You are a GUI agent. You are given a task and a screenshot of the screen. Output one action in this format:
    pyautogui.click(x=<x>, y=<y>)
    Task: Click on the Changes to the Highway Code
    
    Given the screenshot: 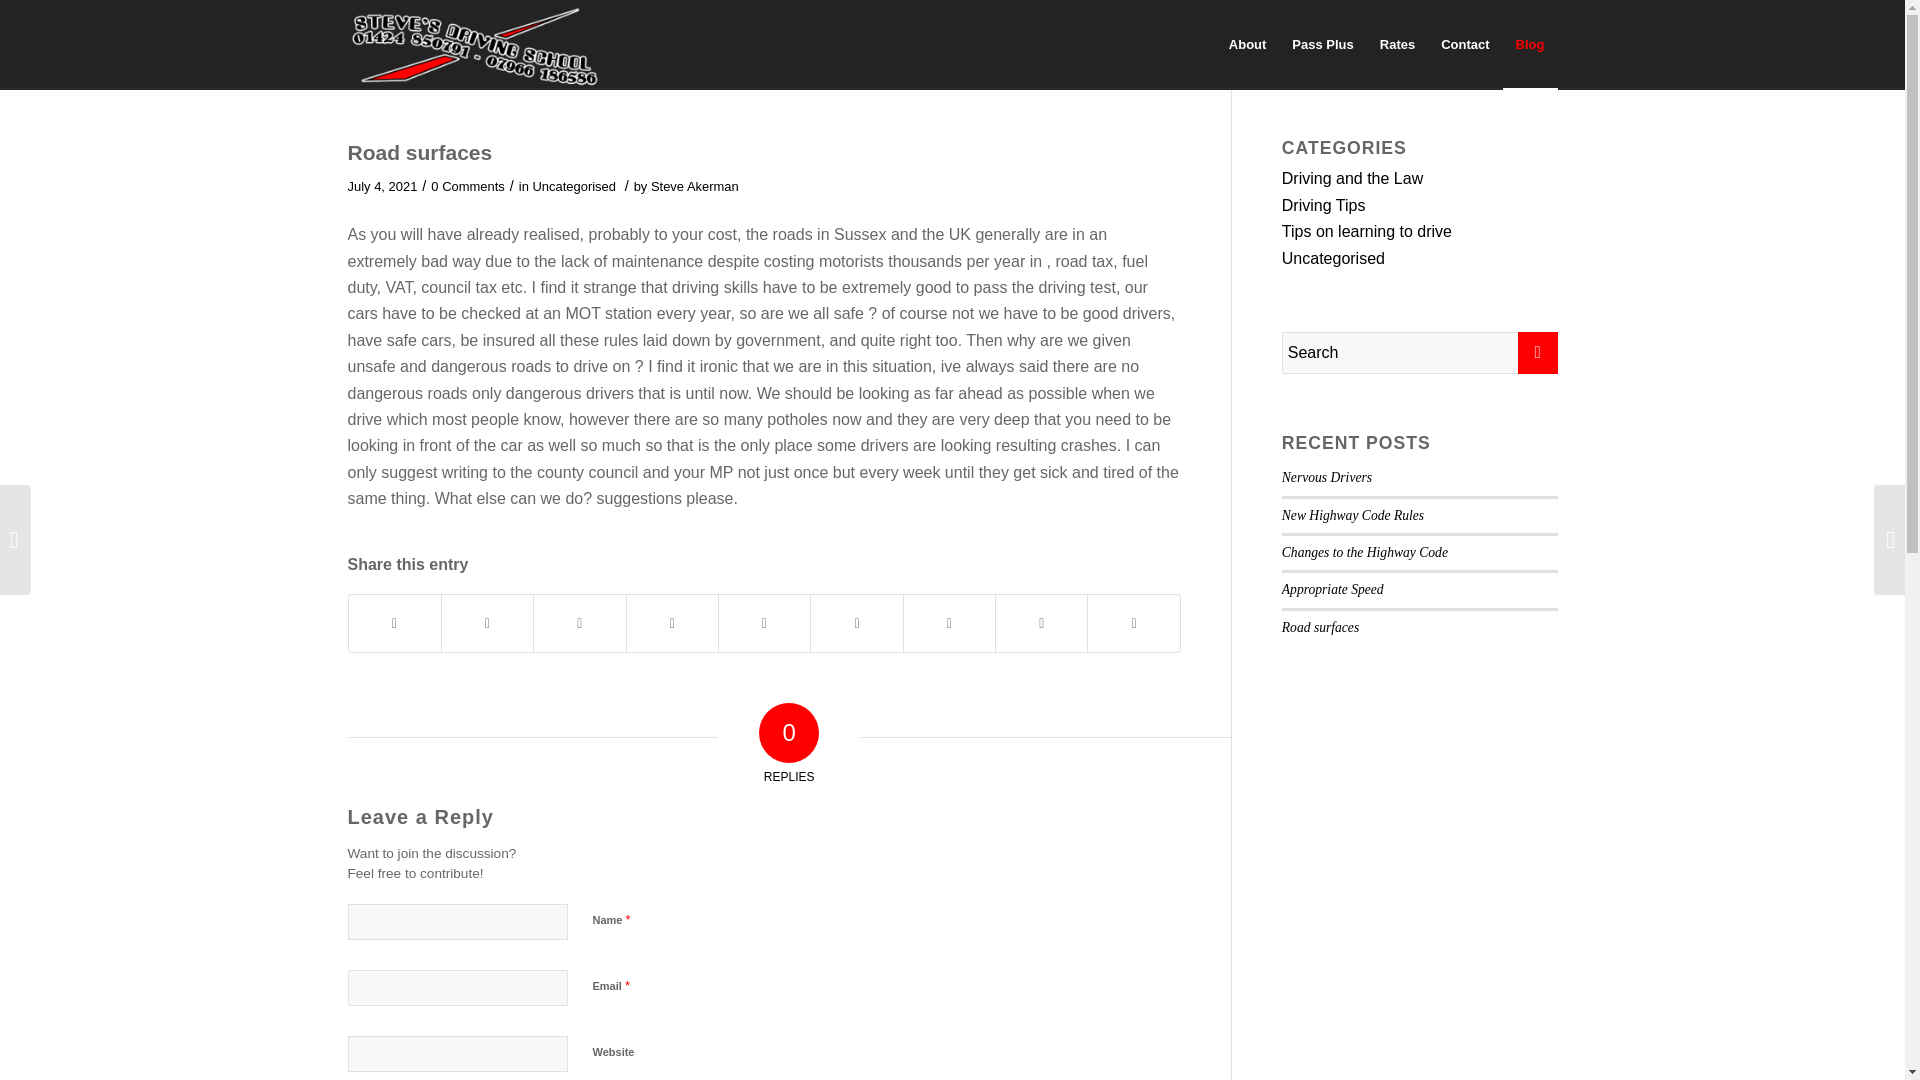 What is the action you would take?
    pyautogui.click(x=1364, y=552)
    